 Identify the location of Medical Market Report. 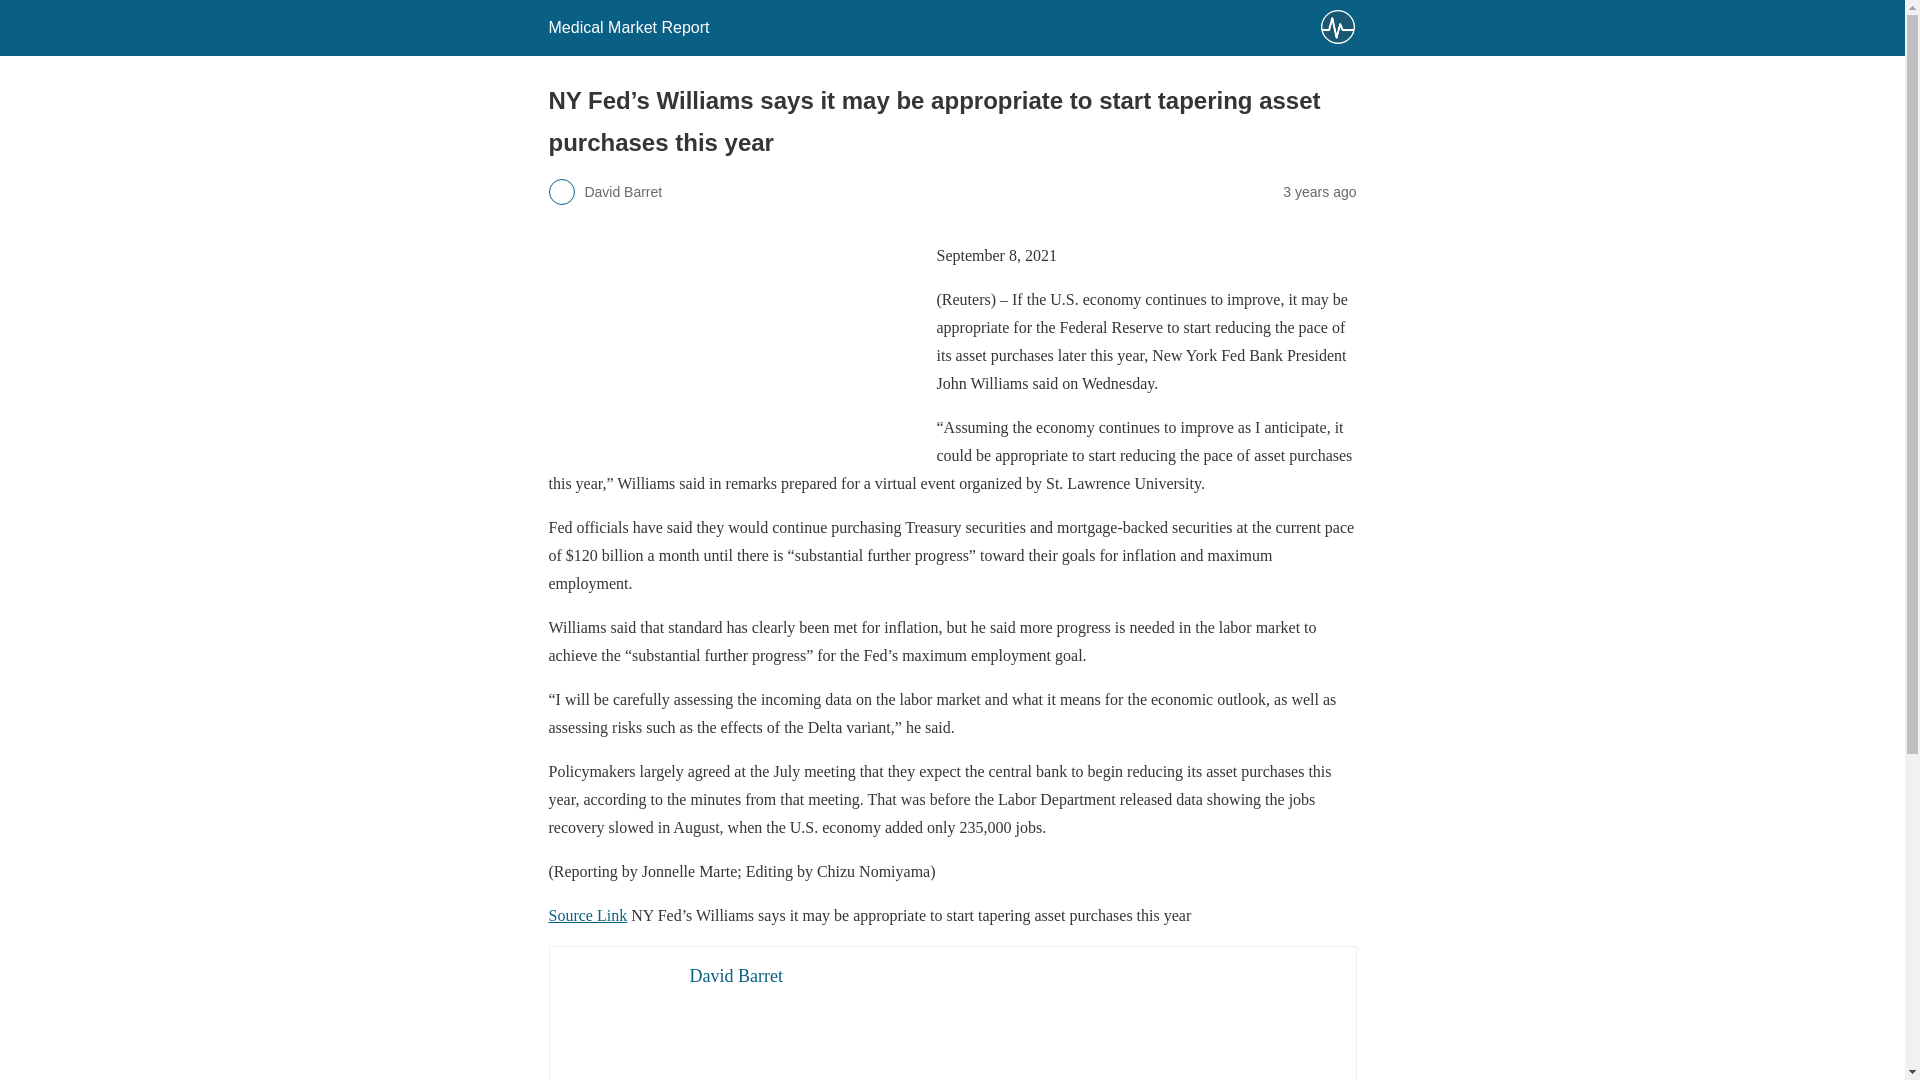
(628, 27).